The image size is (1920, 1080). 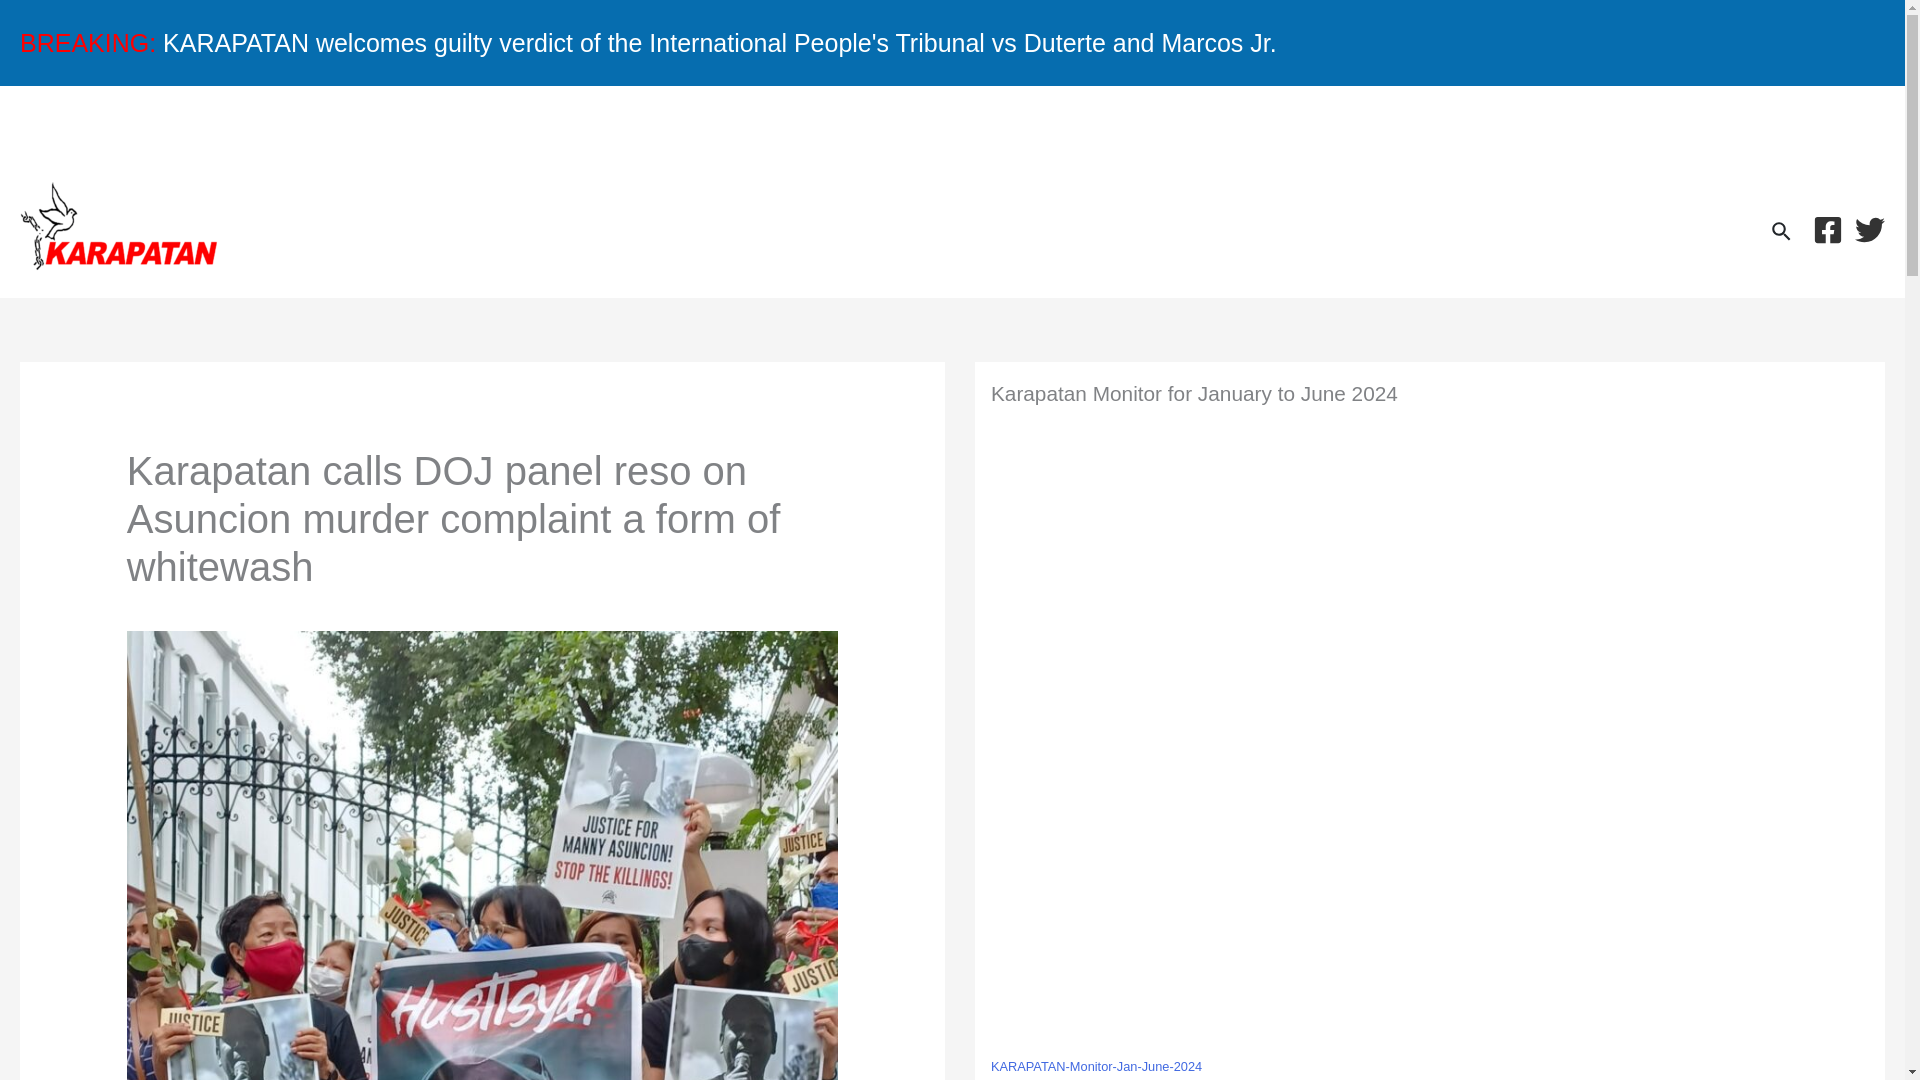 I want to click on STATS AND RESOURCES, so click(x=639, y=126).